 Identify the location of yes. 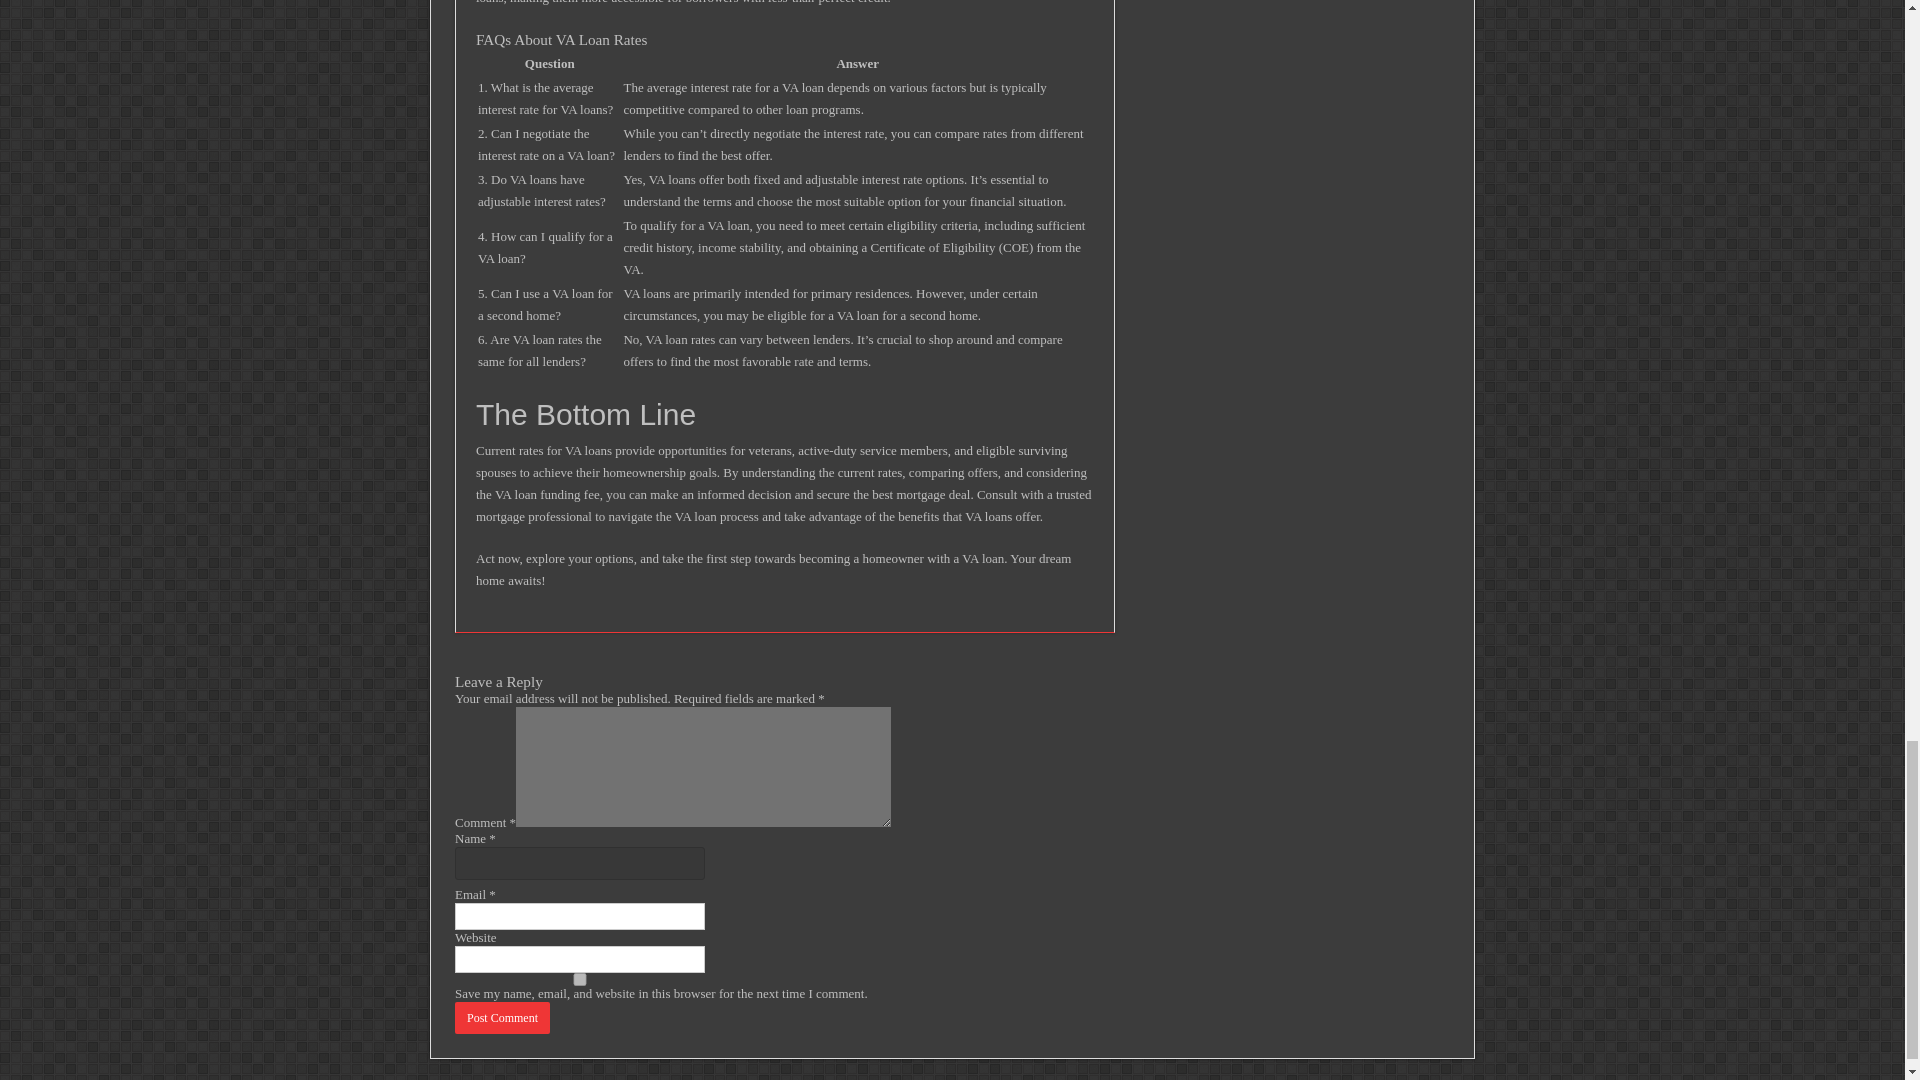
(580, 980).